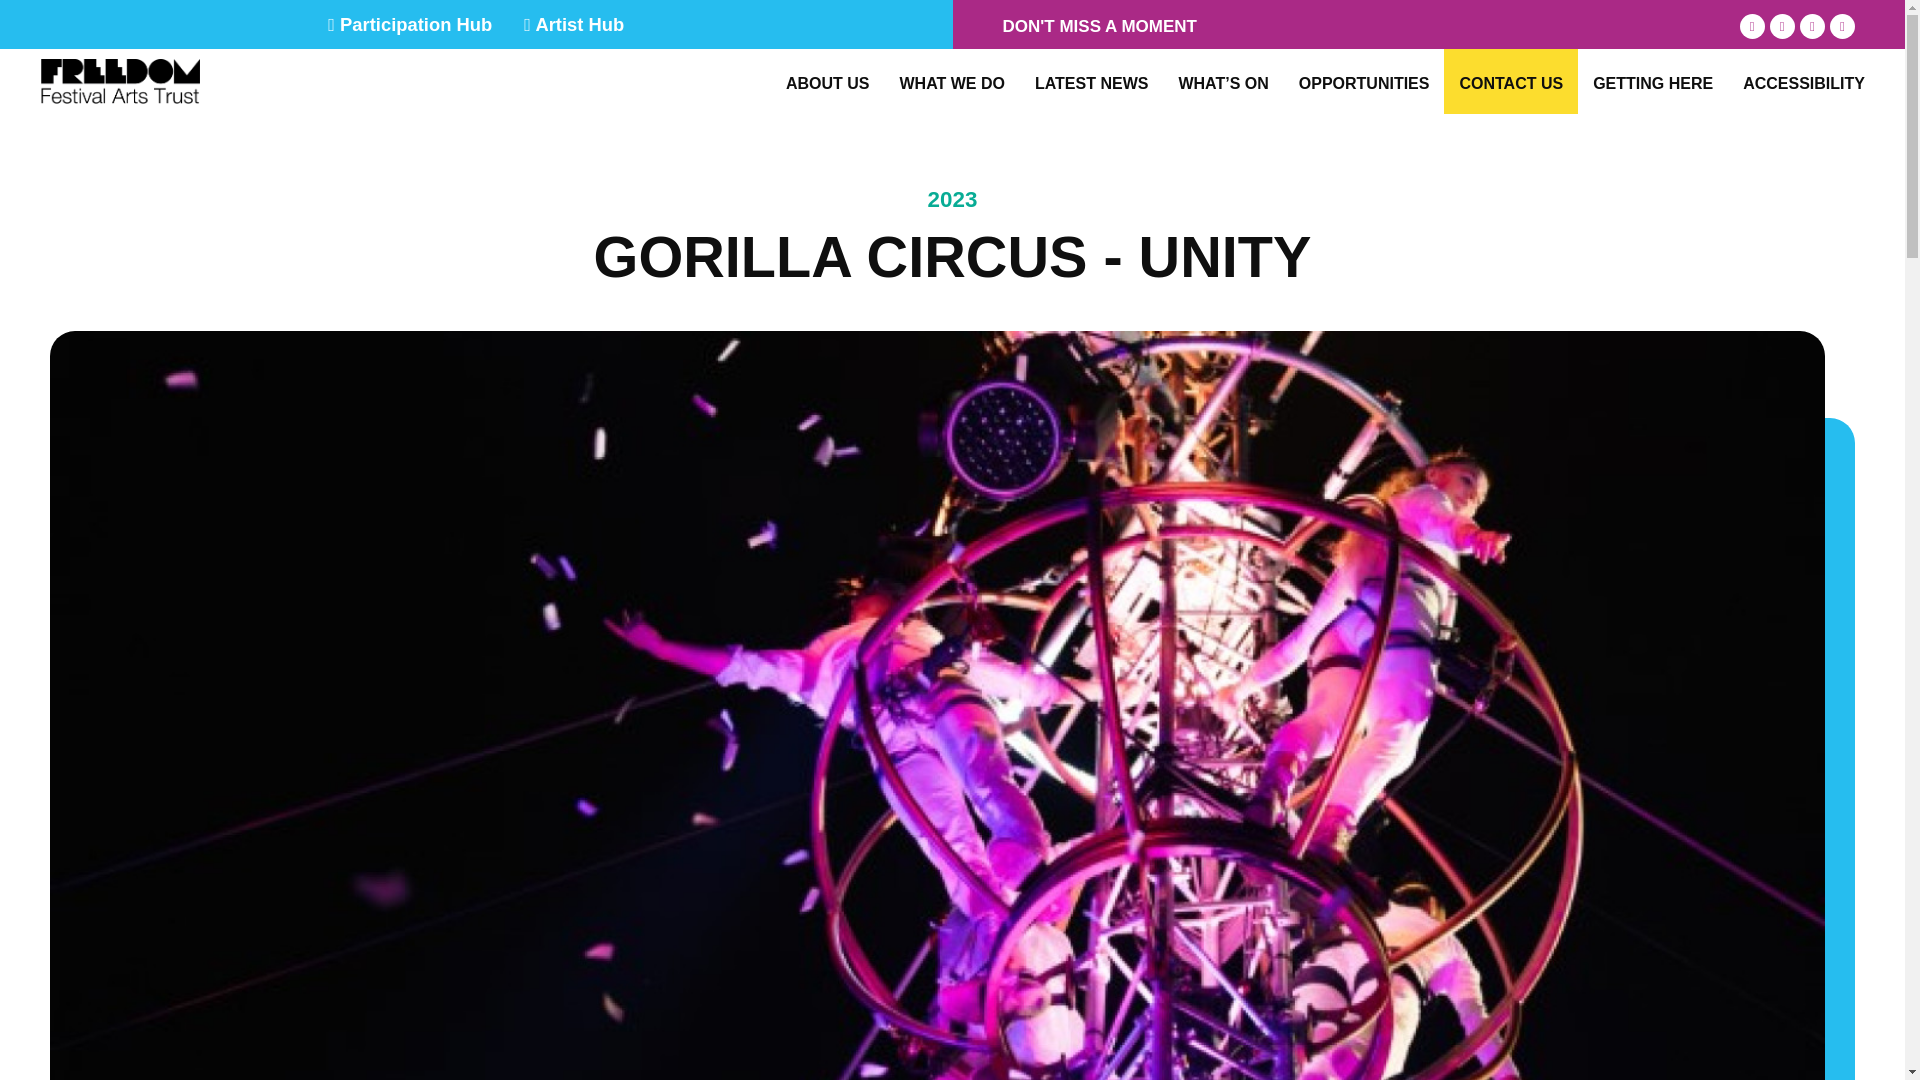 The height and width of the screenshot is (1080, 1920). Describe the element at coordinates (1364, 83) in the screenshot. I see `OPPORTUNITIES` at that location.